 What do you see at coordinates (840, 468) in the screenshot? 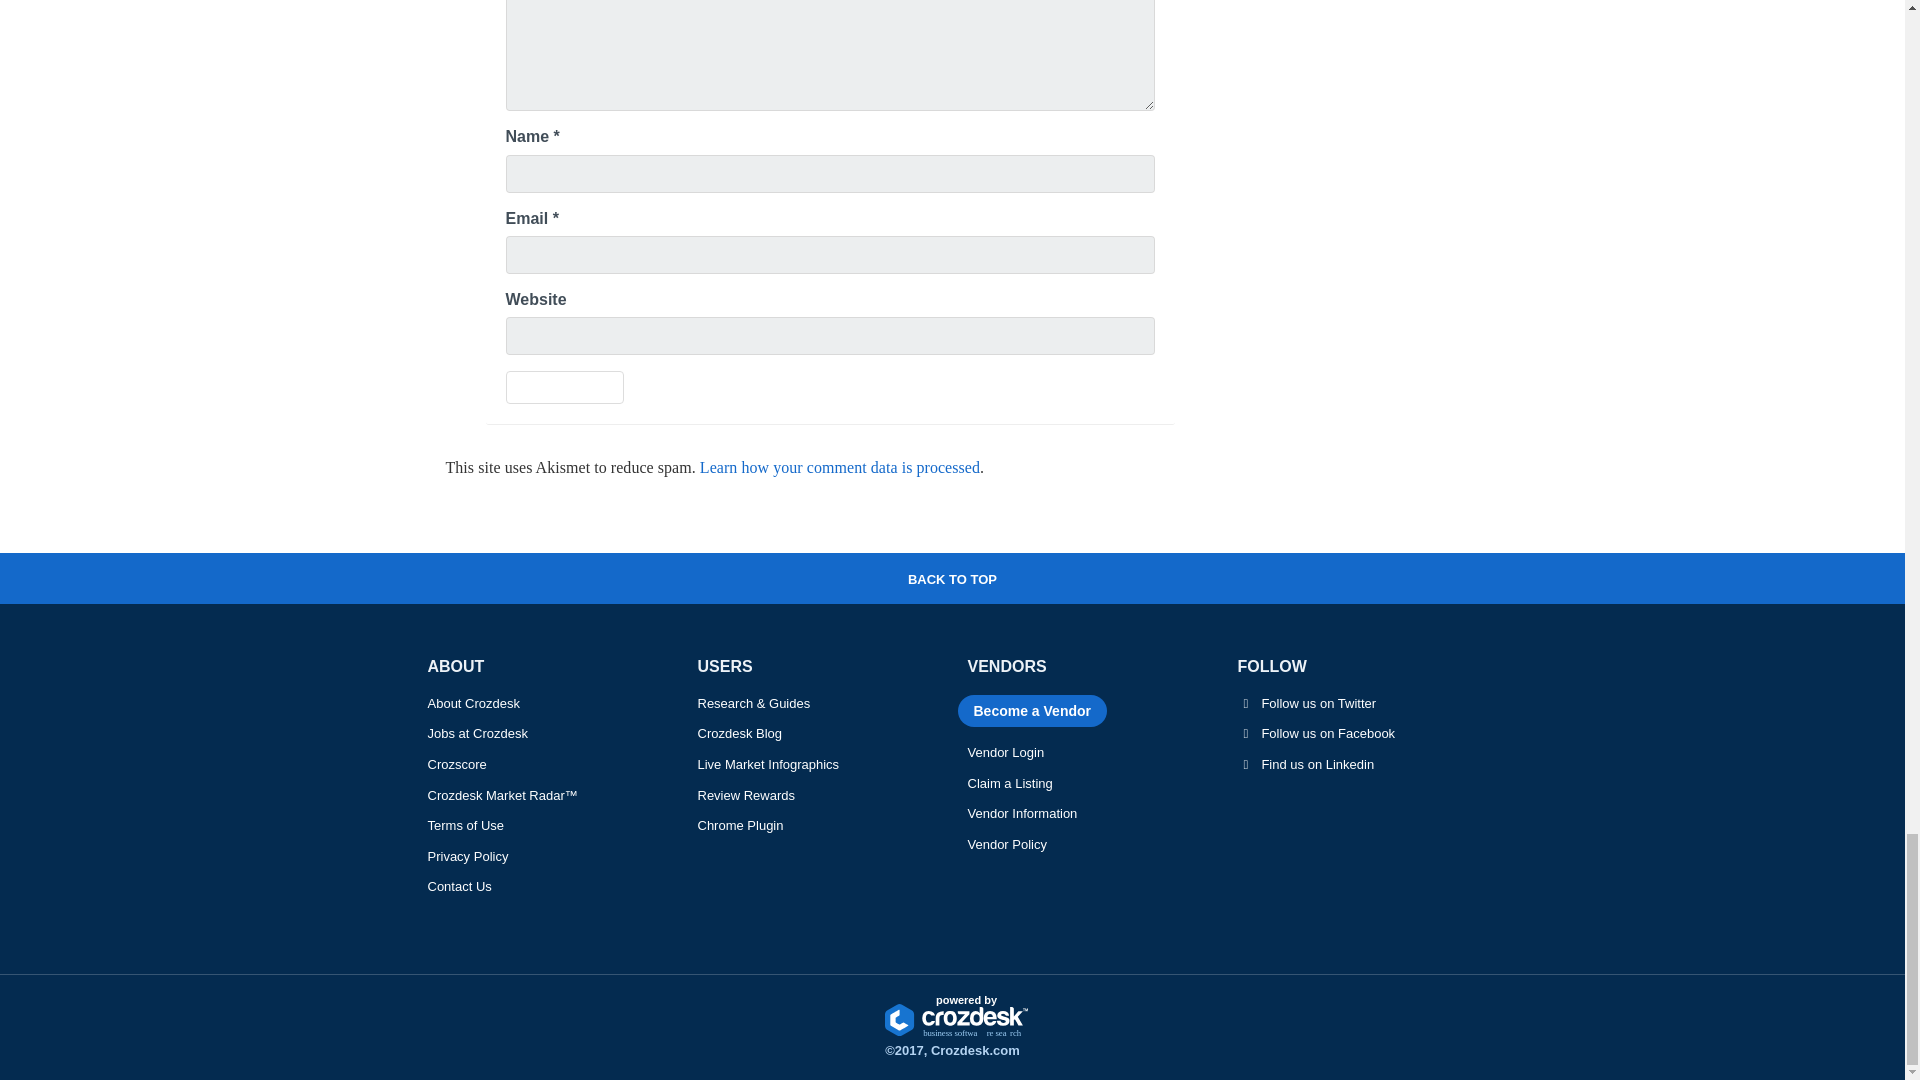
I see `Learn how your comment data is processed` at bounding box center [840, 468].